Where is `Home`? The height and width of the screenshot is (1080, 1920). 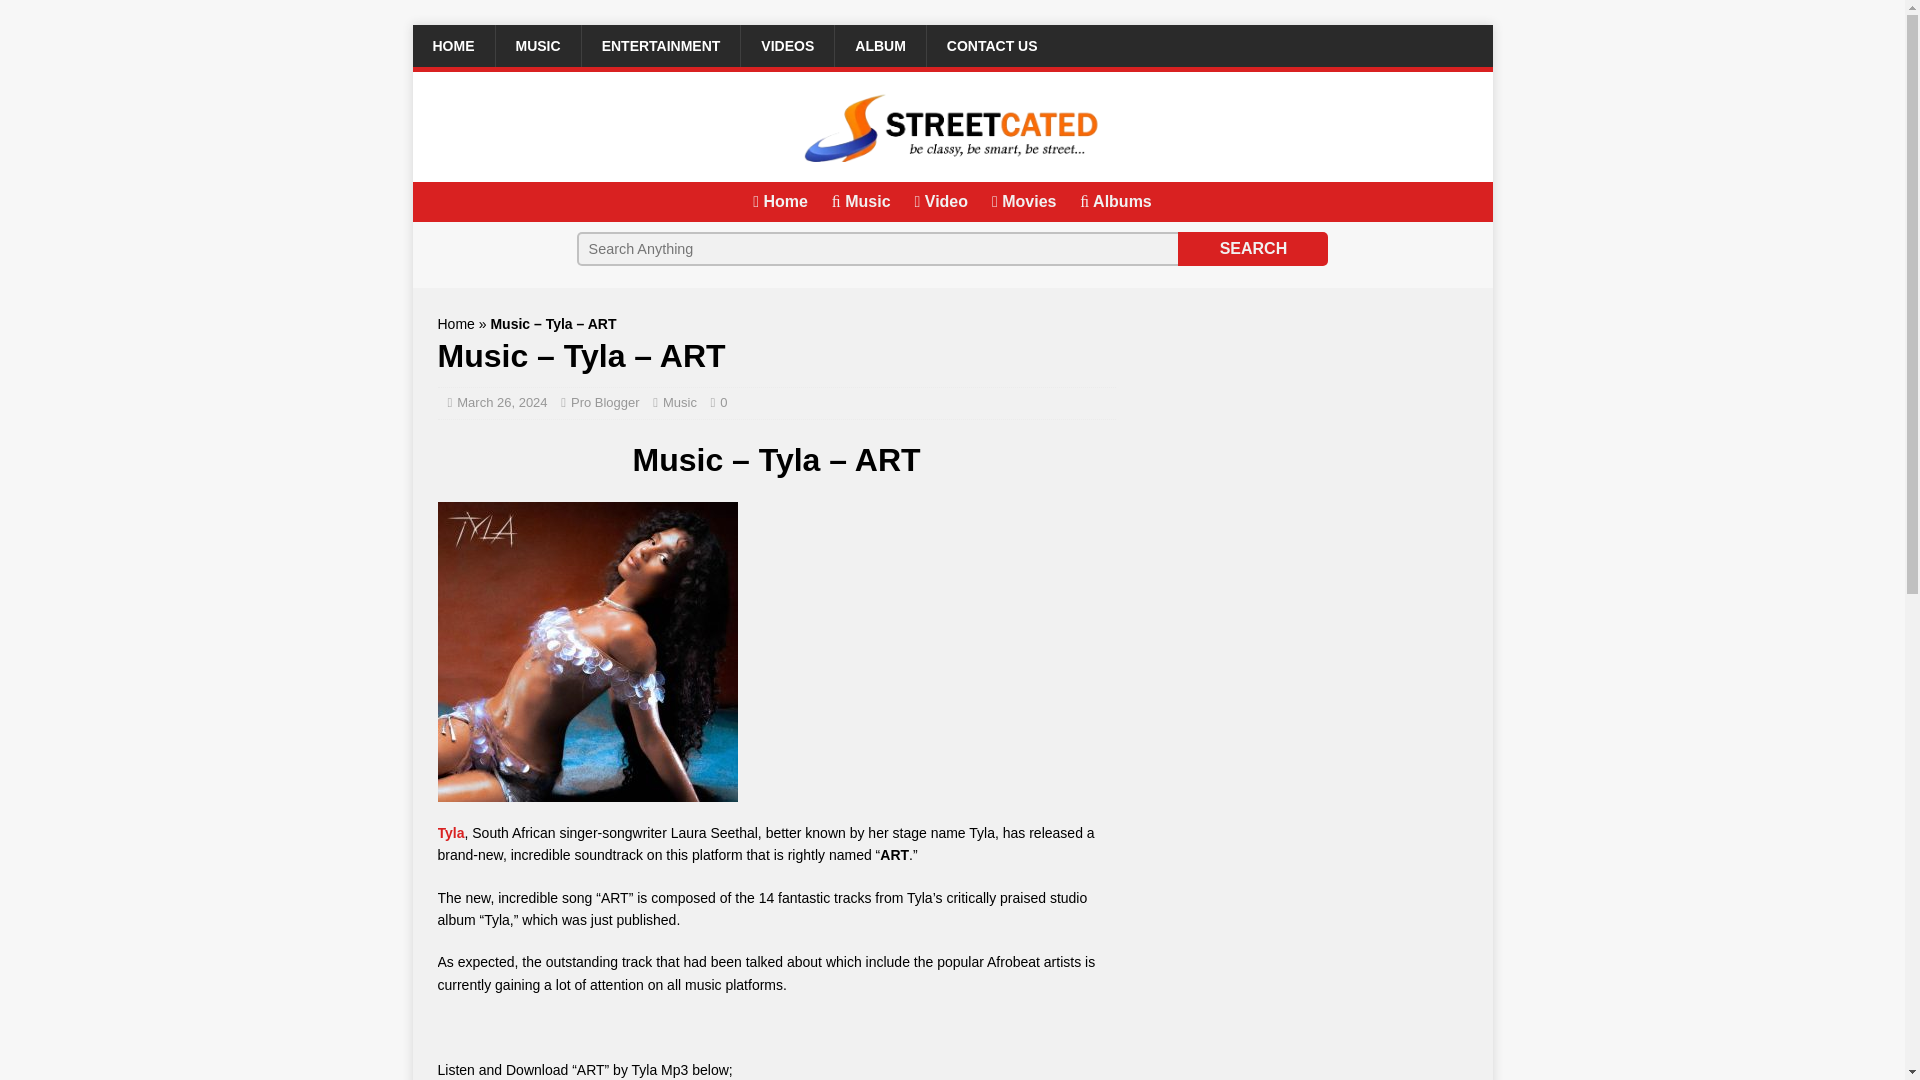 Home is located at coordinates (456, 324).